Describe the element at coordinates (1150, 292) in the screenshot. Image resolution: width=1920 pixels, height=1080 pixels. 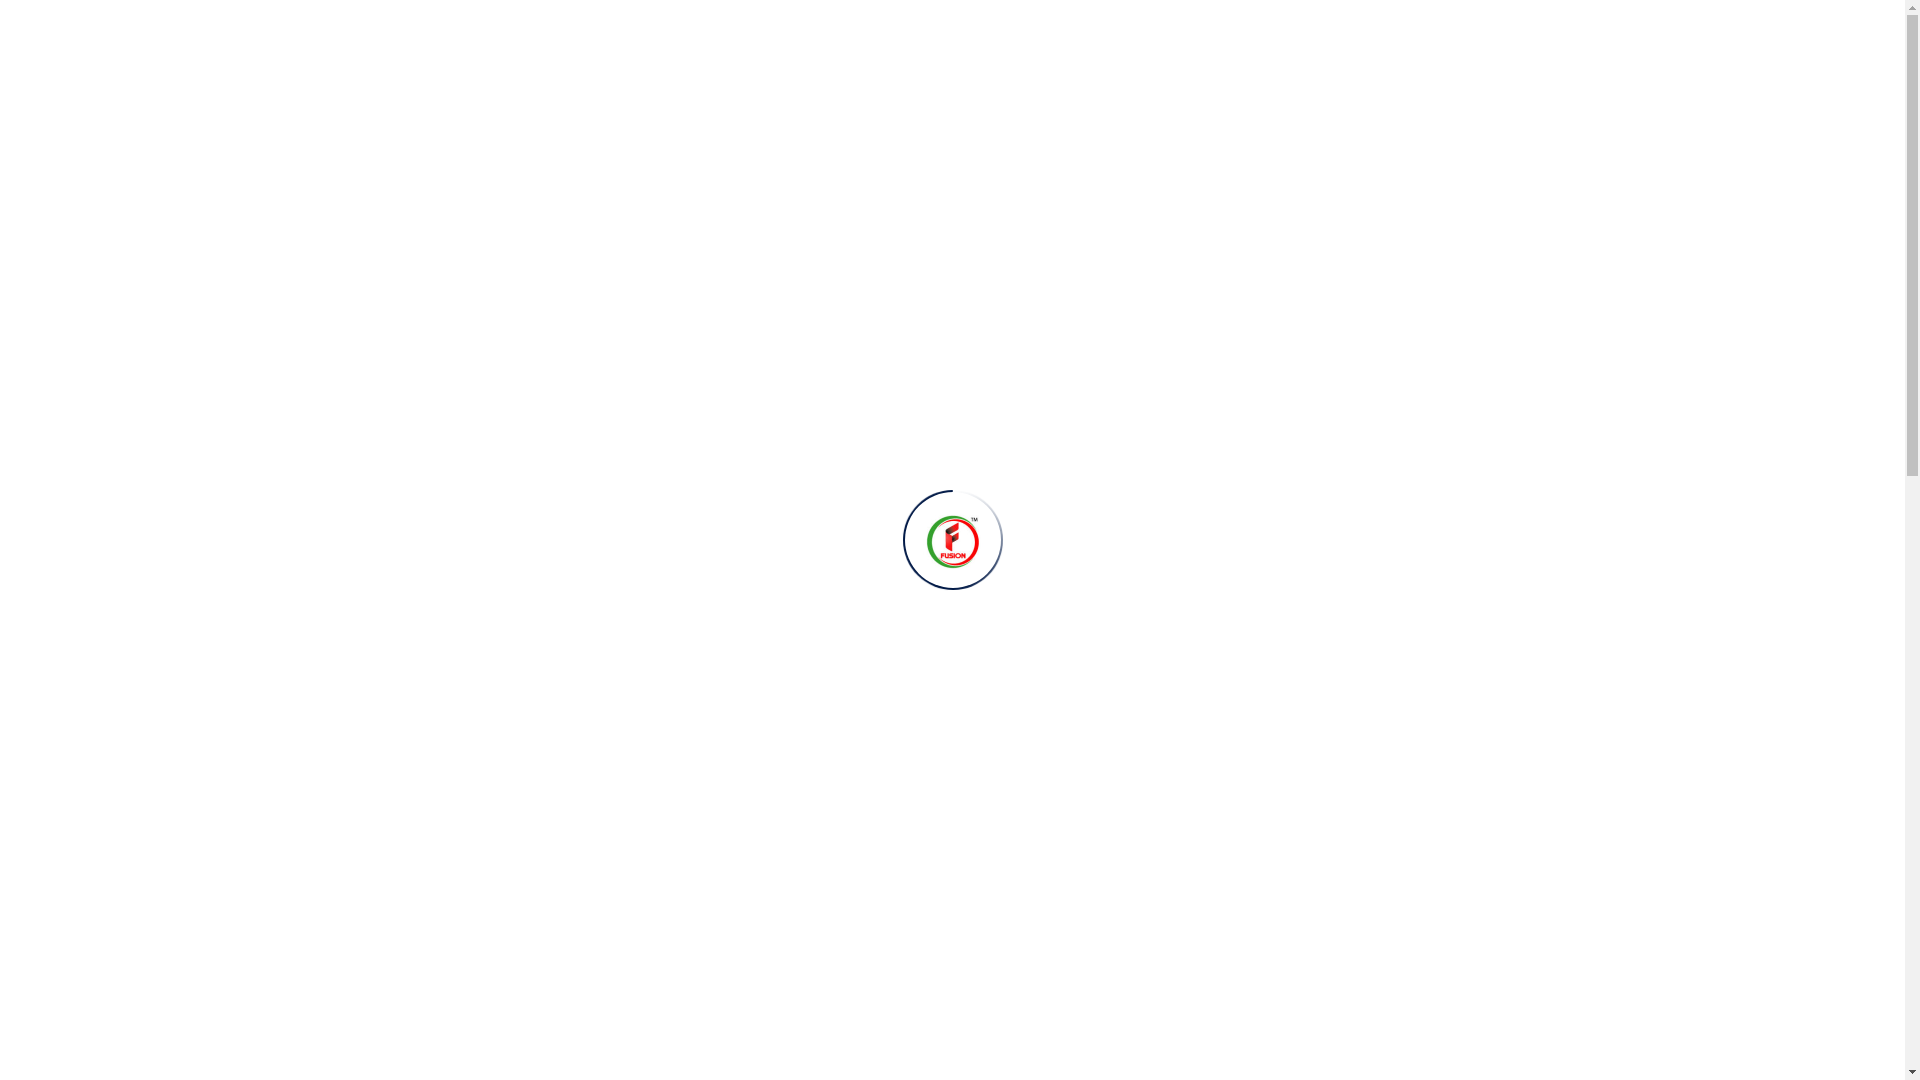
I see `CSR` at that location.